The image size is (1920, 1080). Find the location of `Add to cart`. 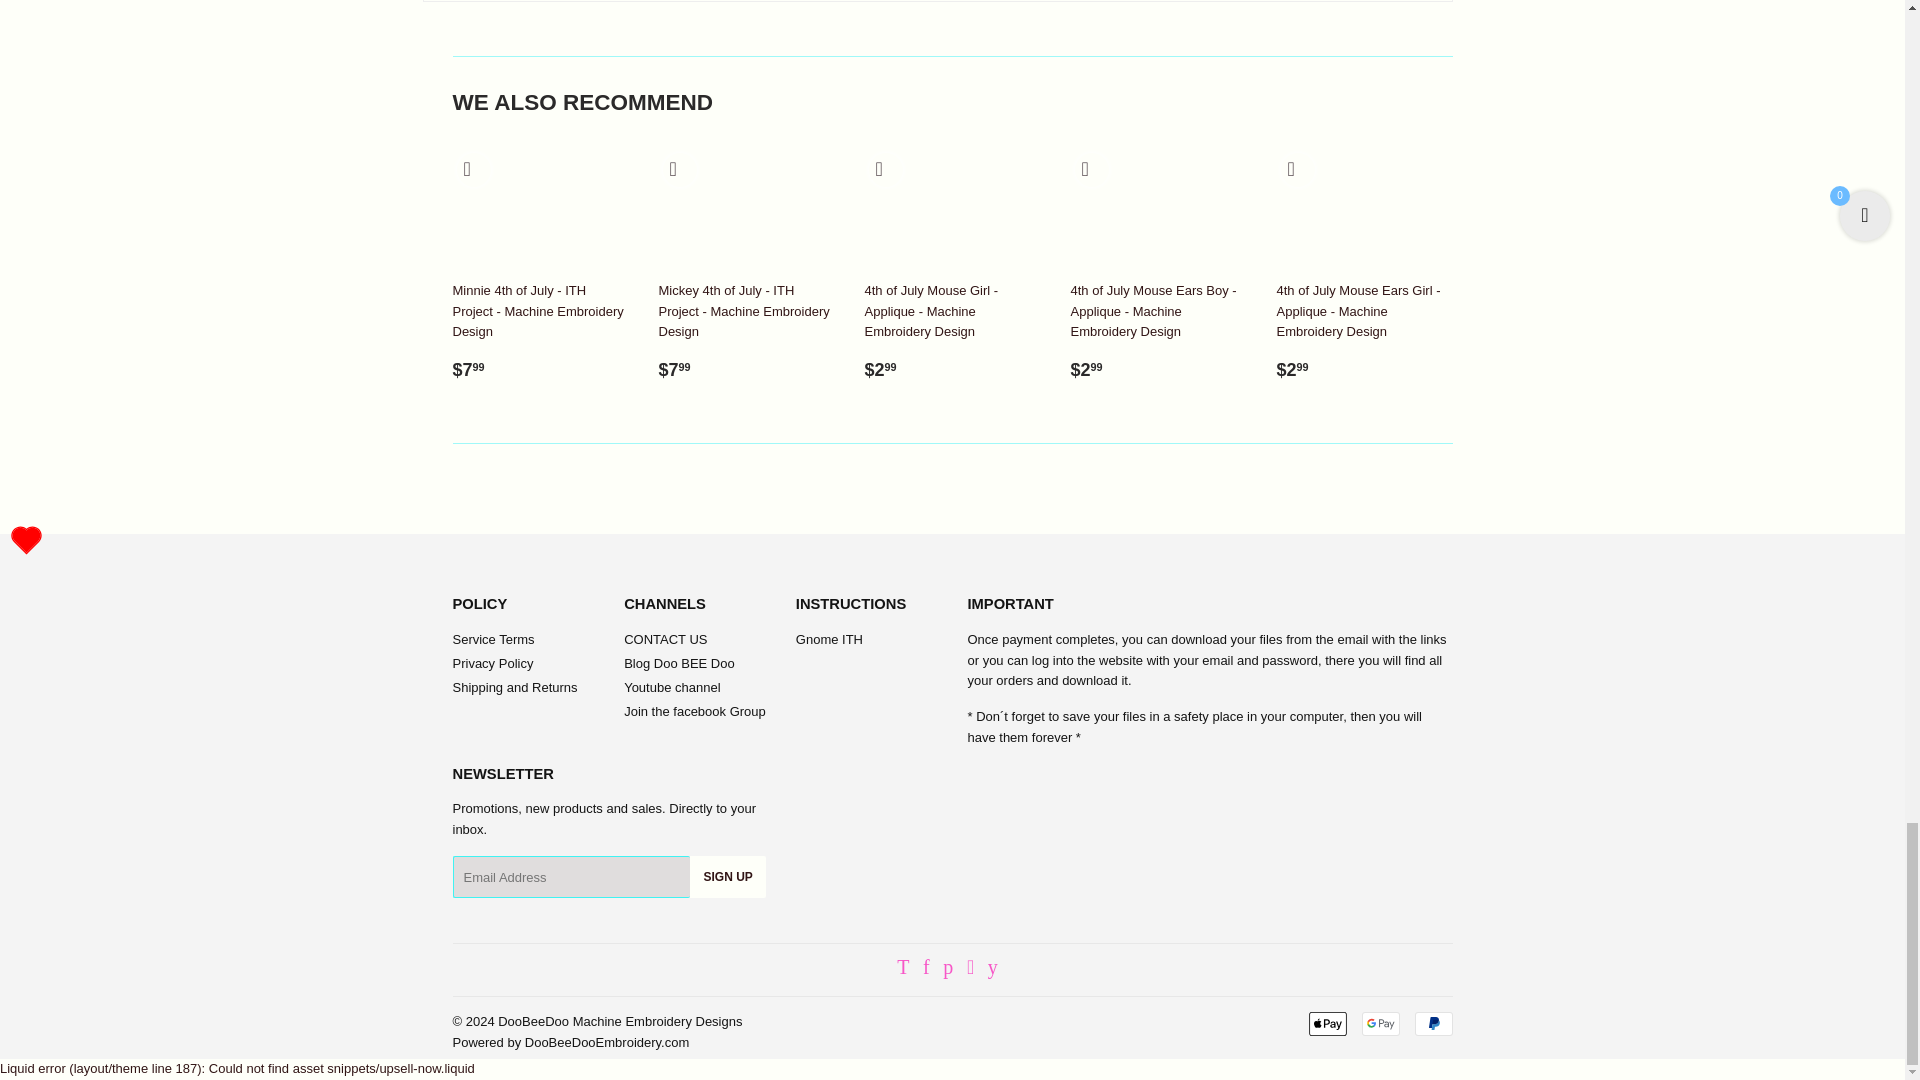

Add to cart is located at coordinates (884, 170).